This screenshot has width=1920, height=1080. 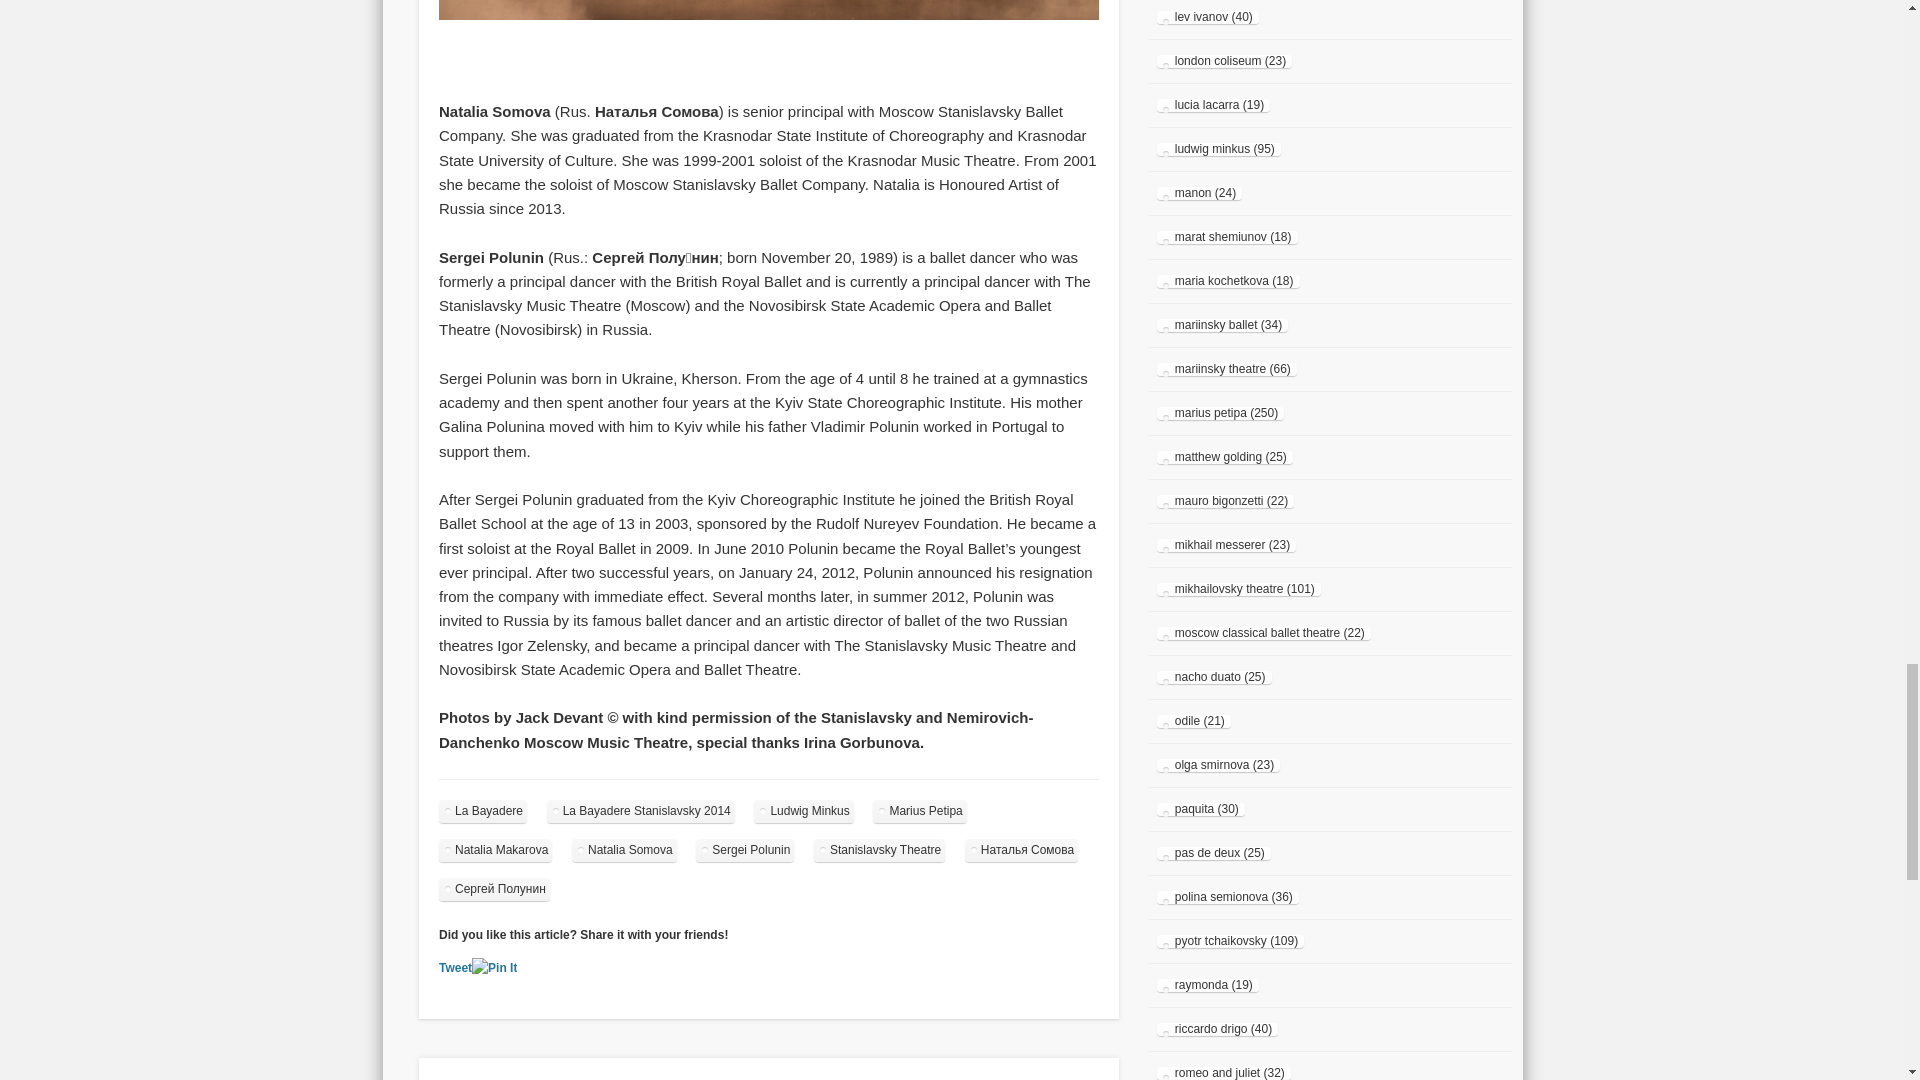 I want to click on Marius Petipa, so click(x=919, y=811).